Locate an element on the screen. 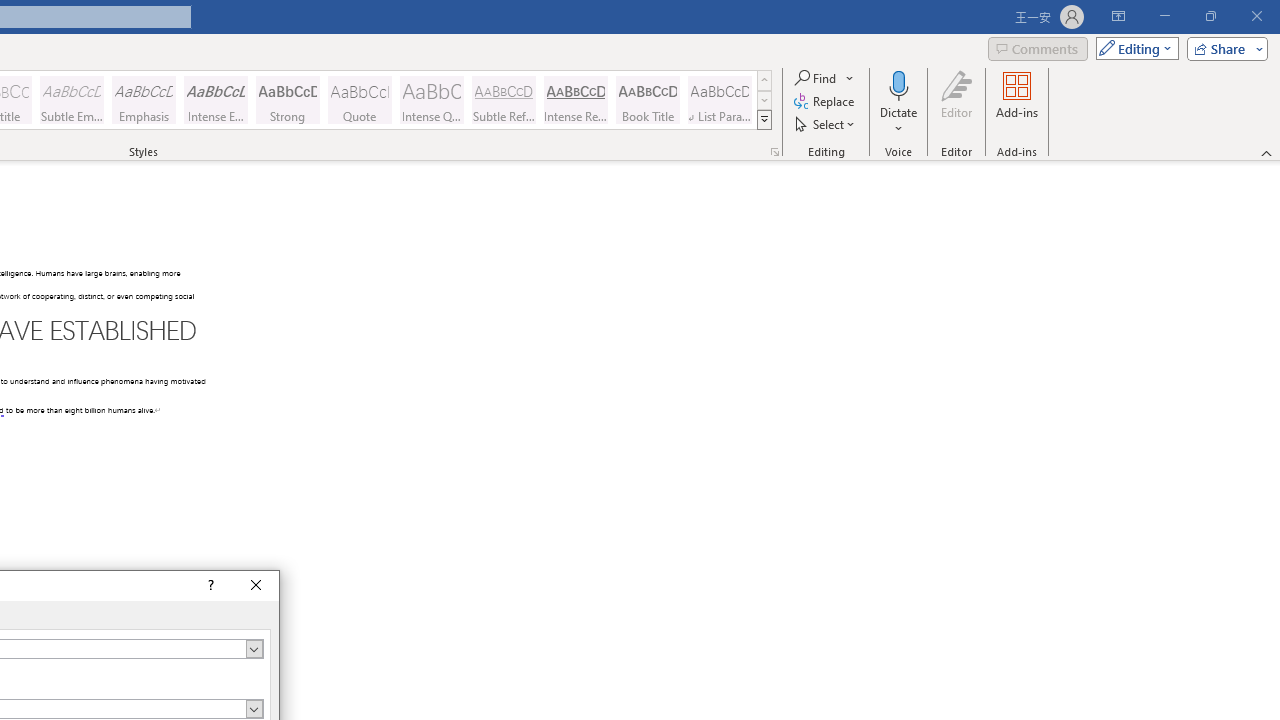  Book Title is located at coordinates (647, 100).